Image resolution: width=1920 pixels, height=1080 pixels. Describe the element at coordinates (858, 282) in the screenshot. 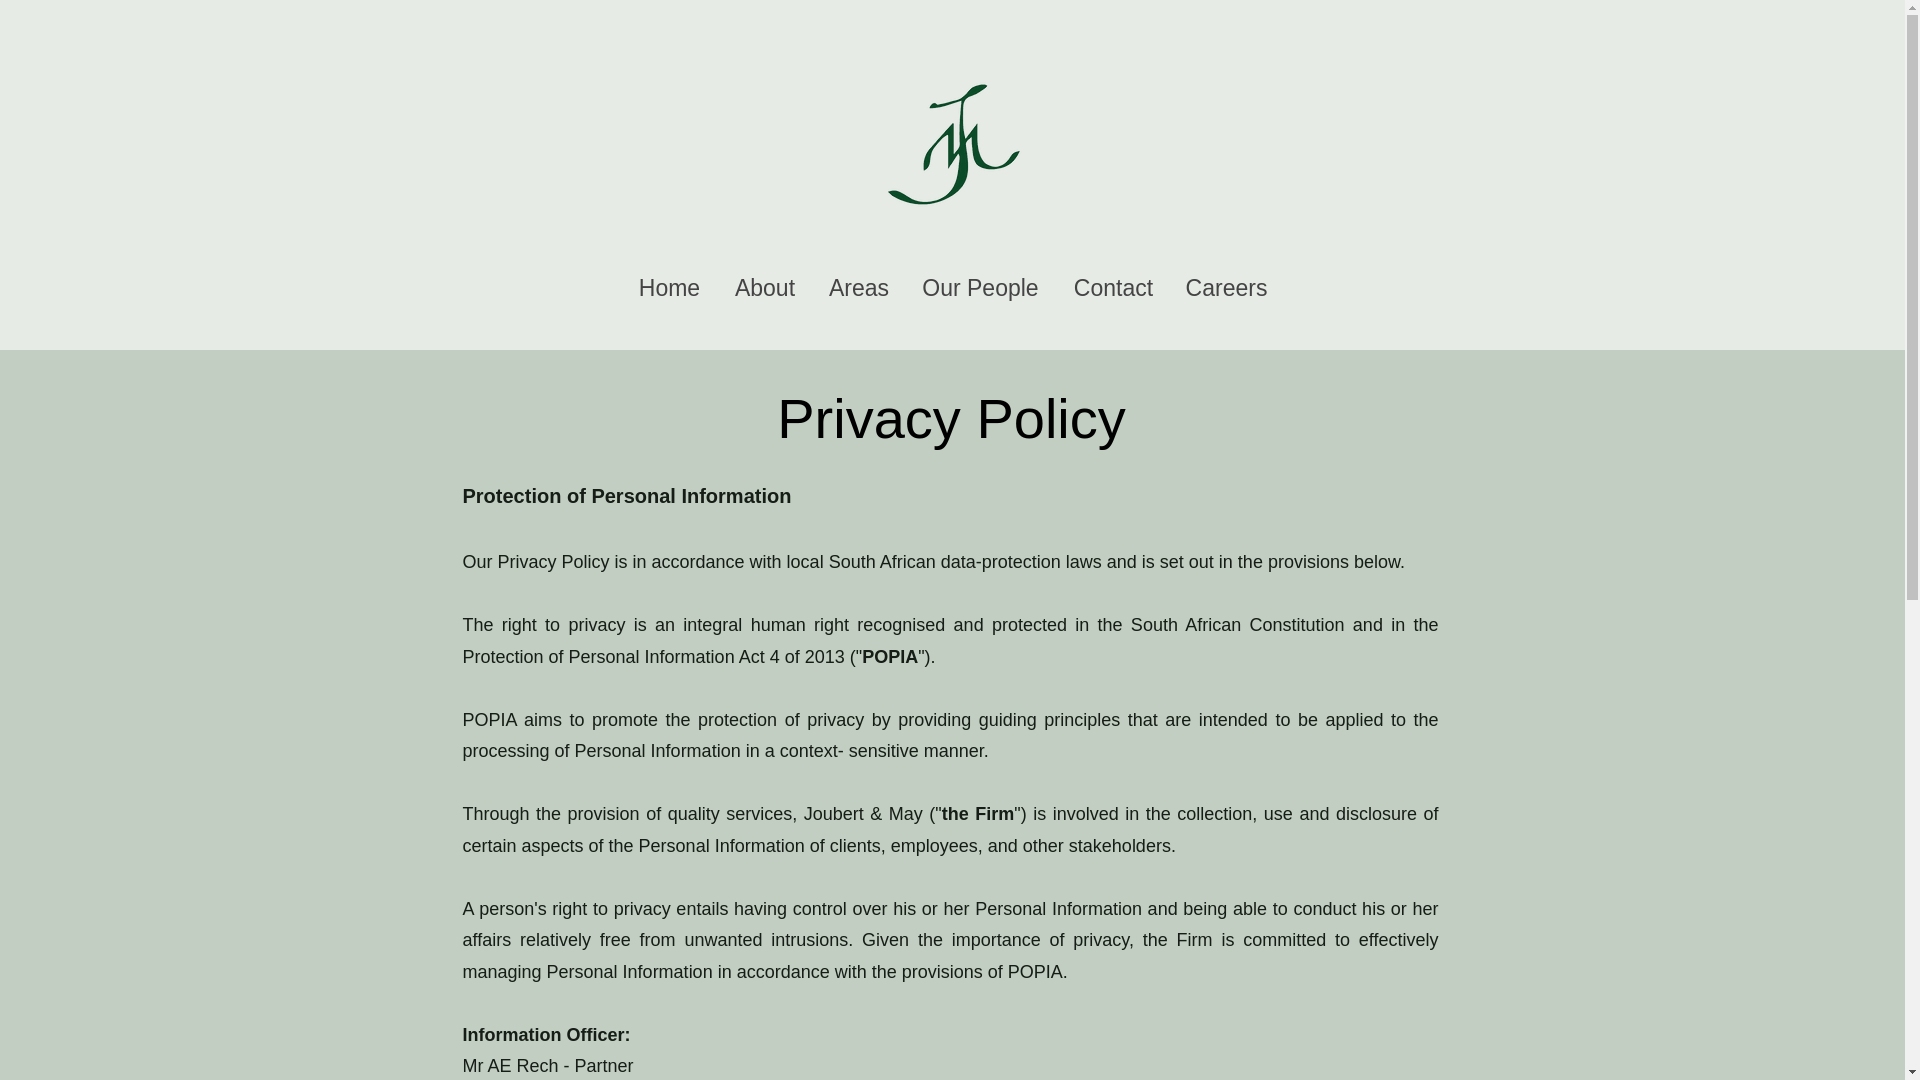

I see `Areas` at that location.